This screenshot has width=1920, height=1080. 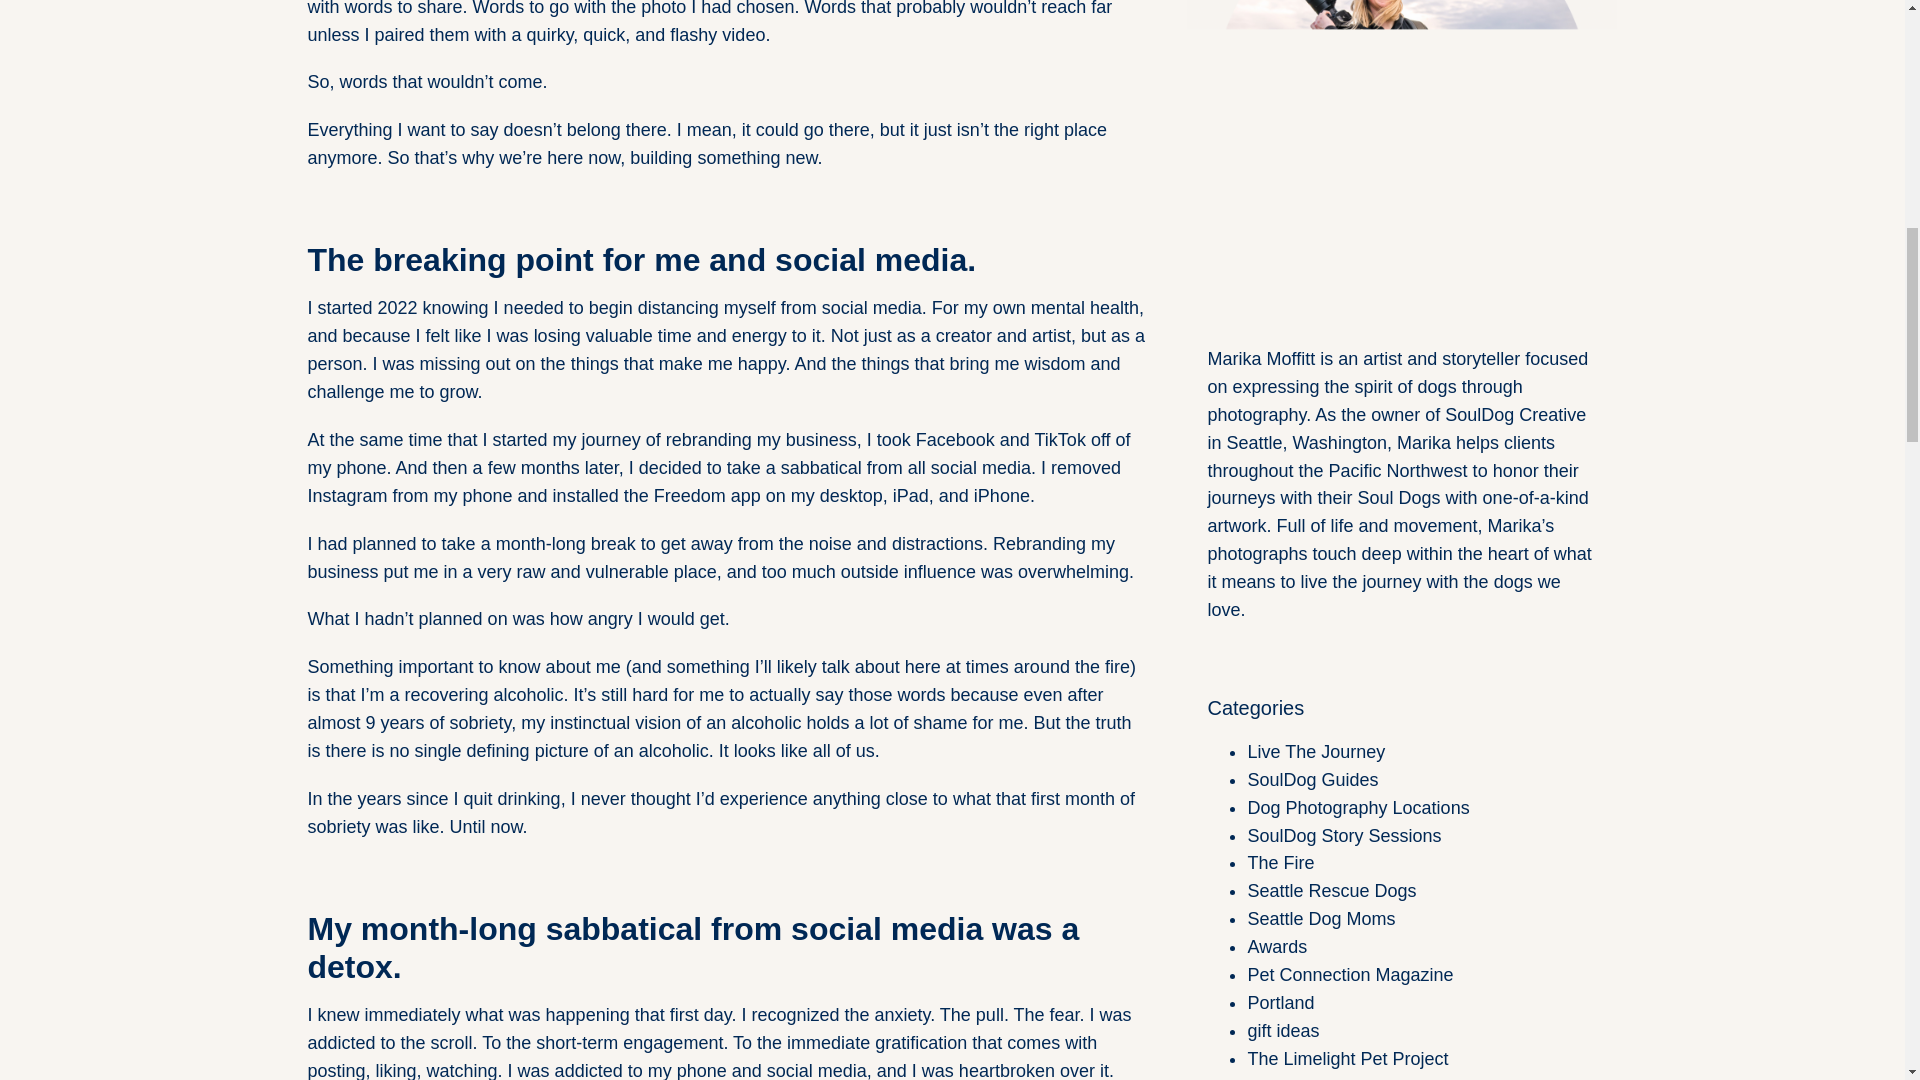 I want to click on Dog Photography Locations, so click(x=1357, y=808).